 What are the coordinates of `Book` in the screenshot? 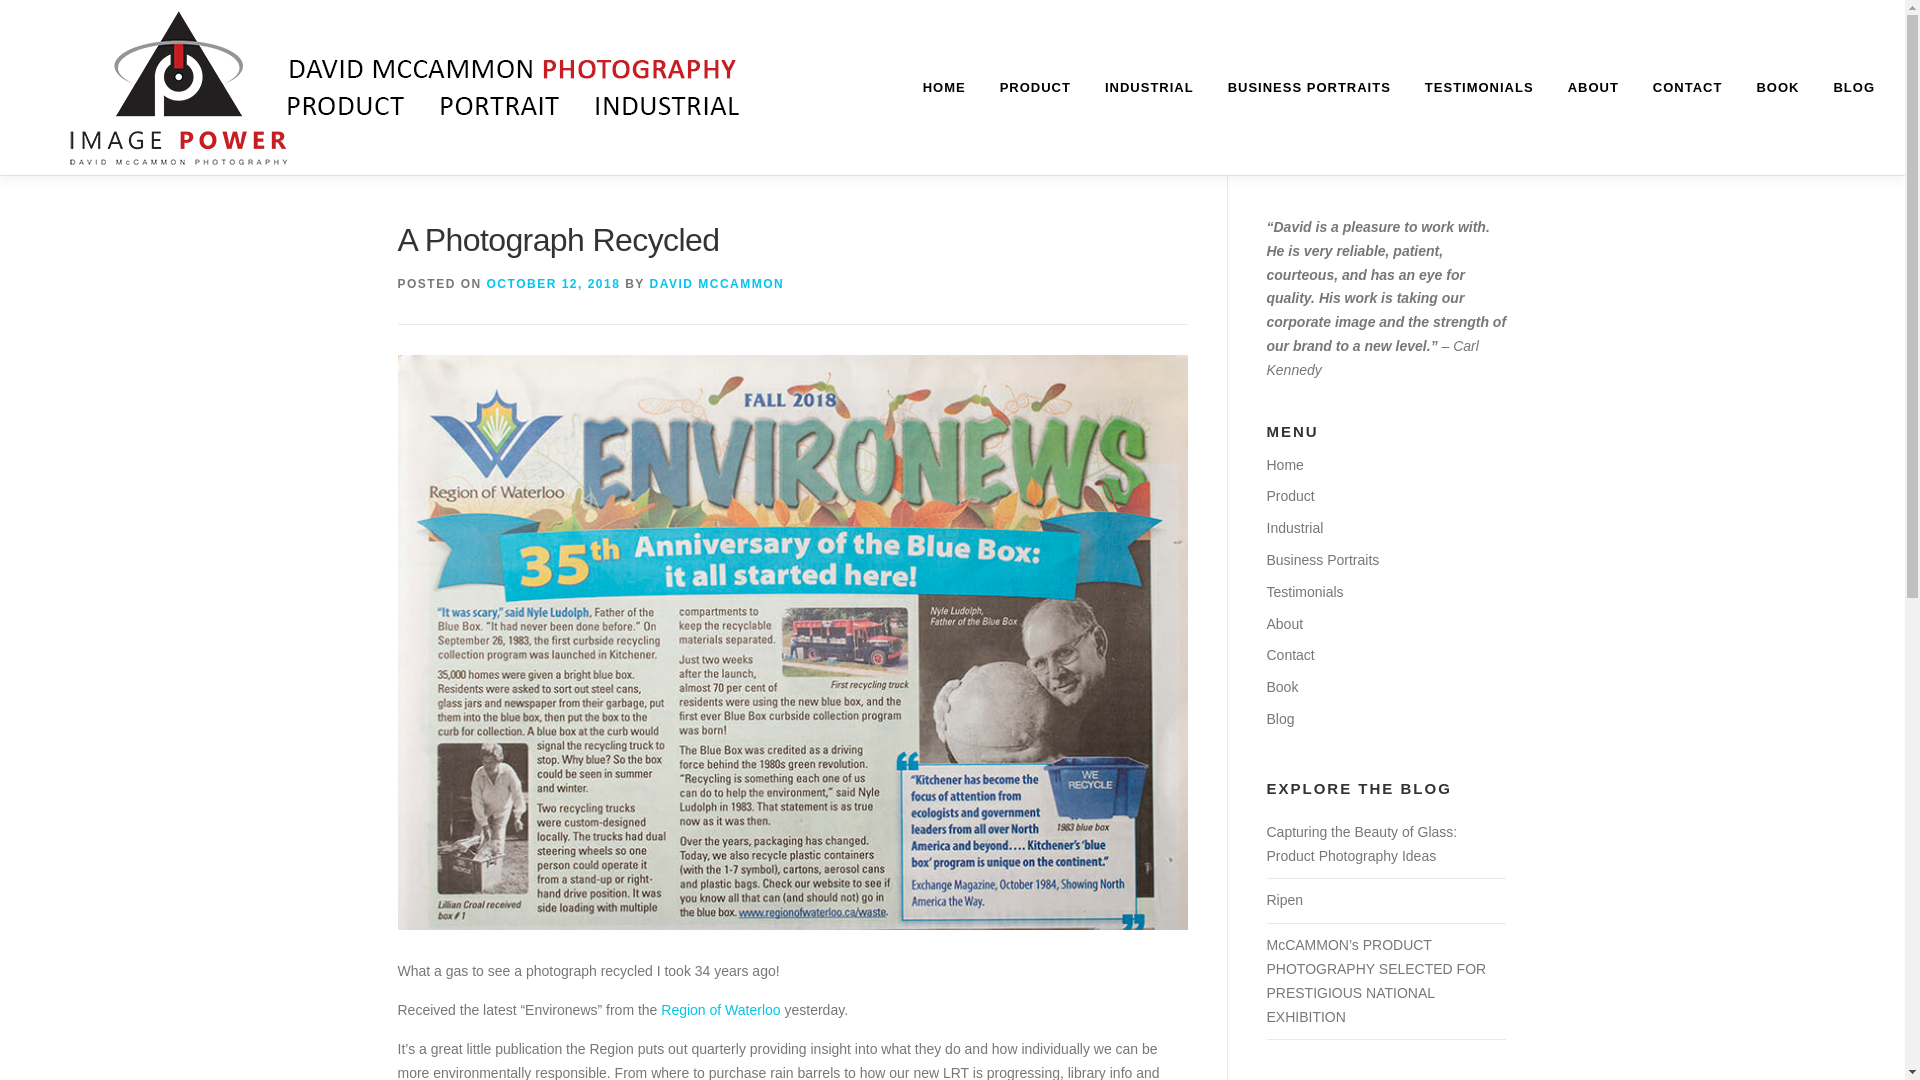 It's located at (1281, 687).